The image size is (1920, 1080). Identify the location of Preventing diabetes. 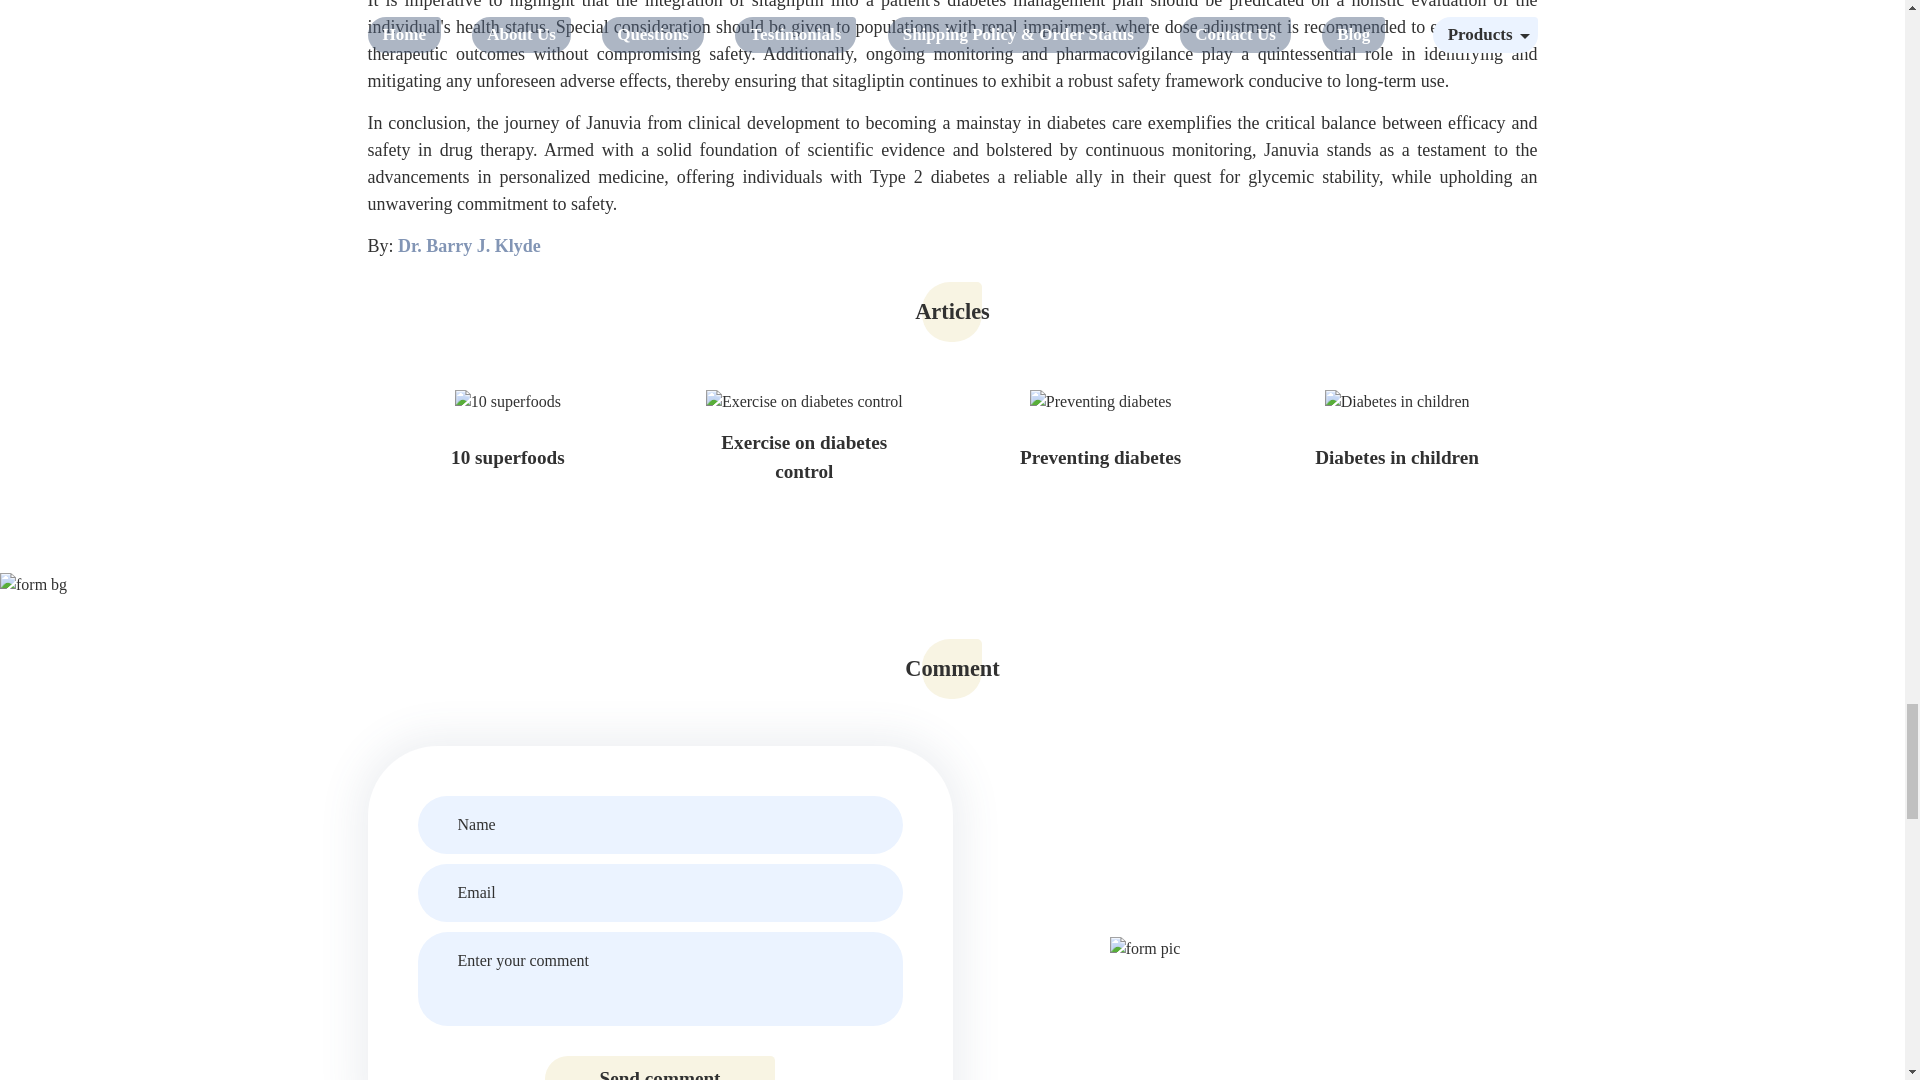
(1100, 458).